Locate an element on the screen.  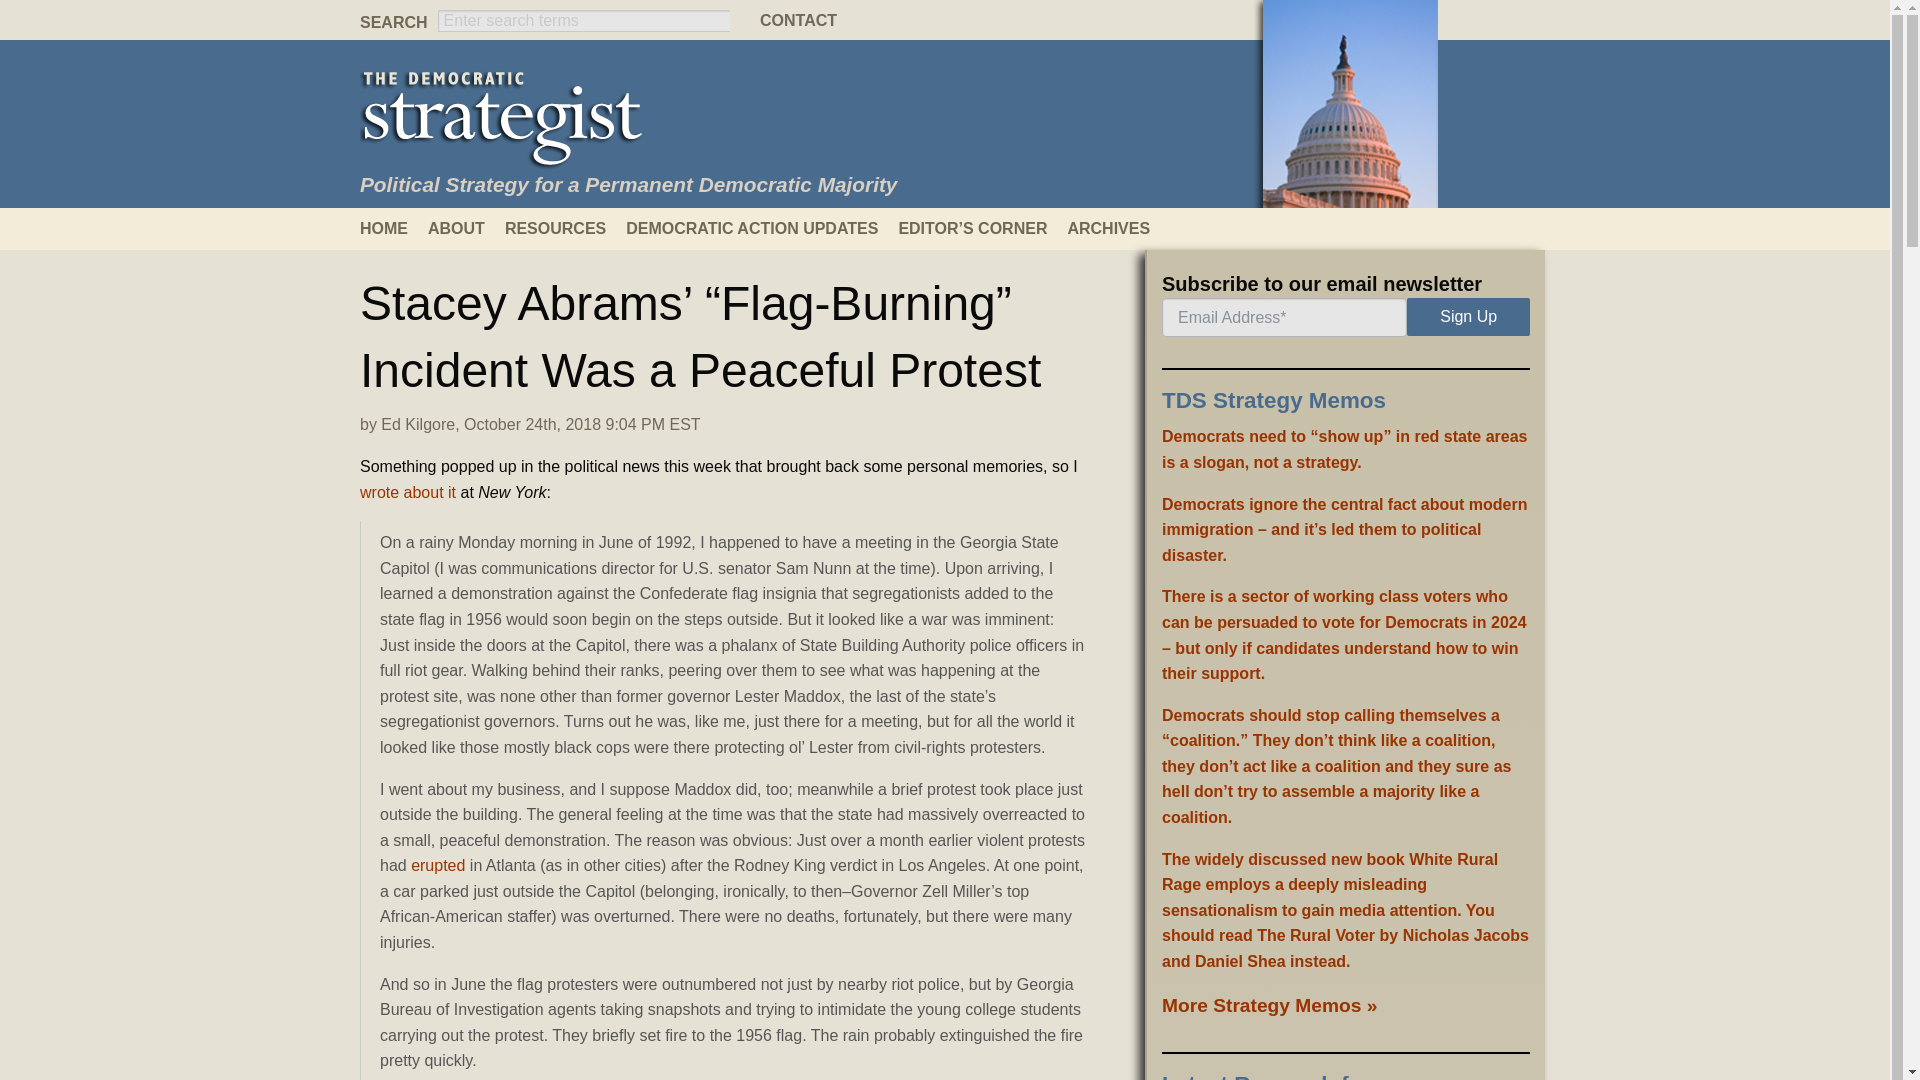
CONTACT is located at coordinates (945, 20).